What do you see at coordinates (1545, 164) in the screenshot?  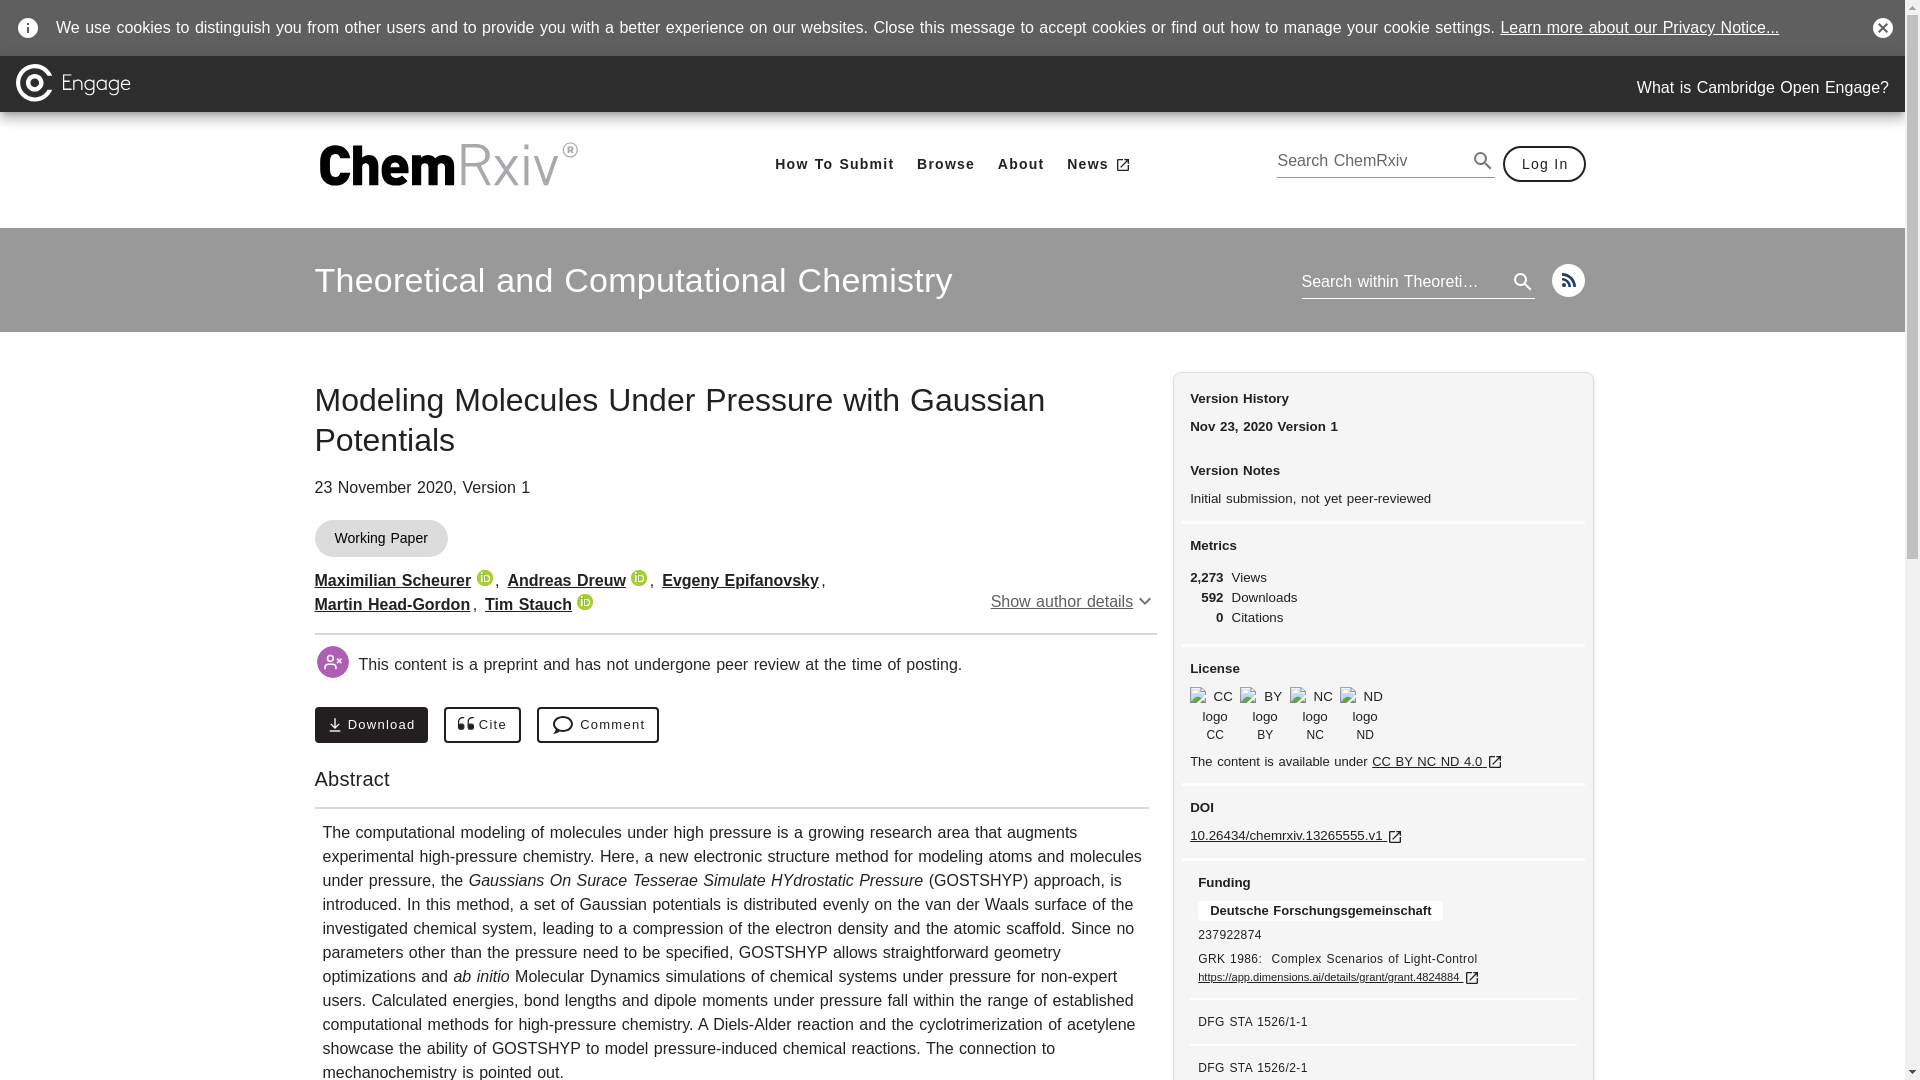 I see `Log In` at bounding box center [1545, 164].